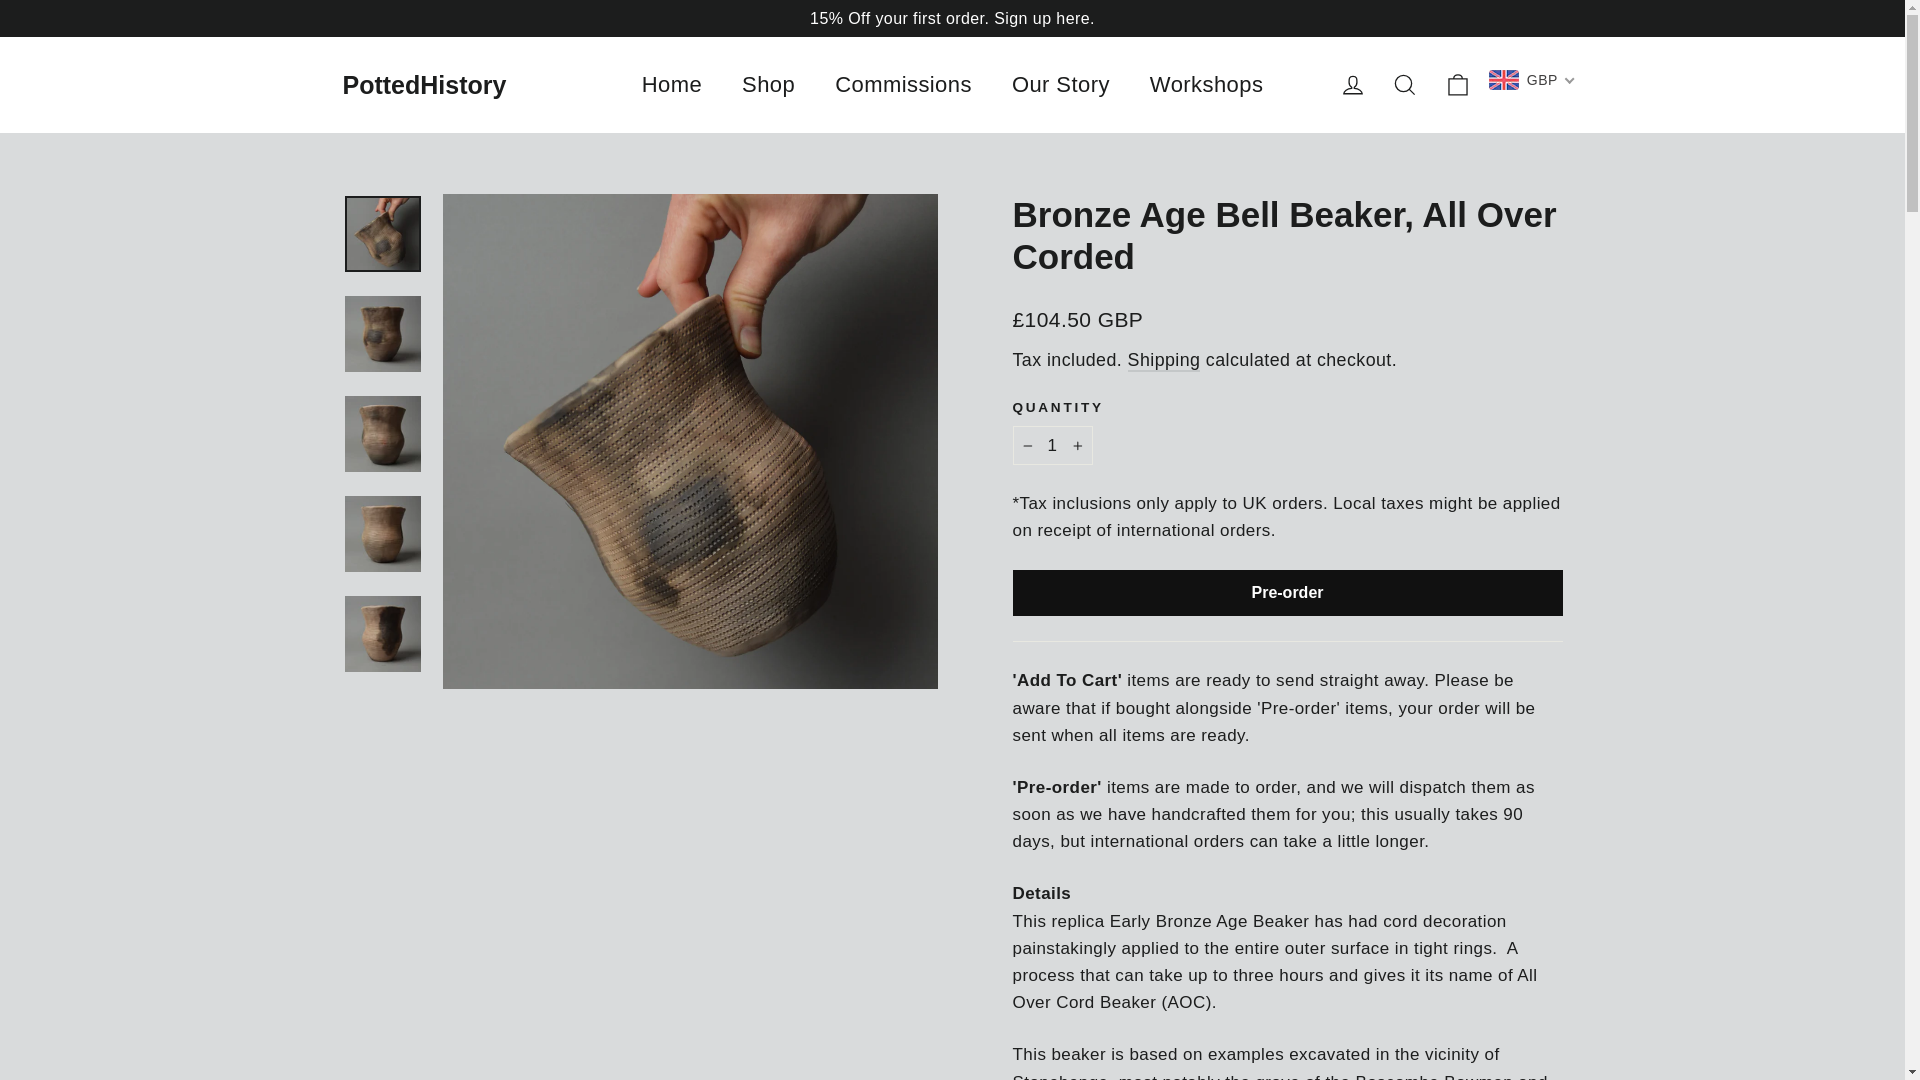 Image resolution: width=1920 pixels, height=1080 pixels. What do you see at coordinates (1206, 84) in the screenshot?
I see `Shop` at bounding box center [1206, 84].